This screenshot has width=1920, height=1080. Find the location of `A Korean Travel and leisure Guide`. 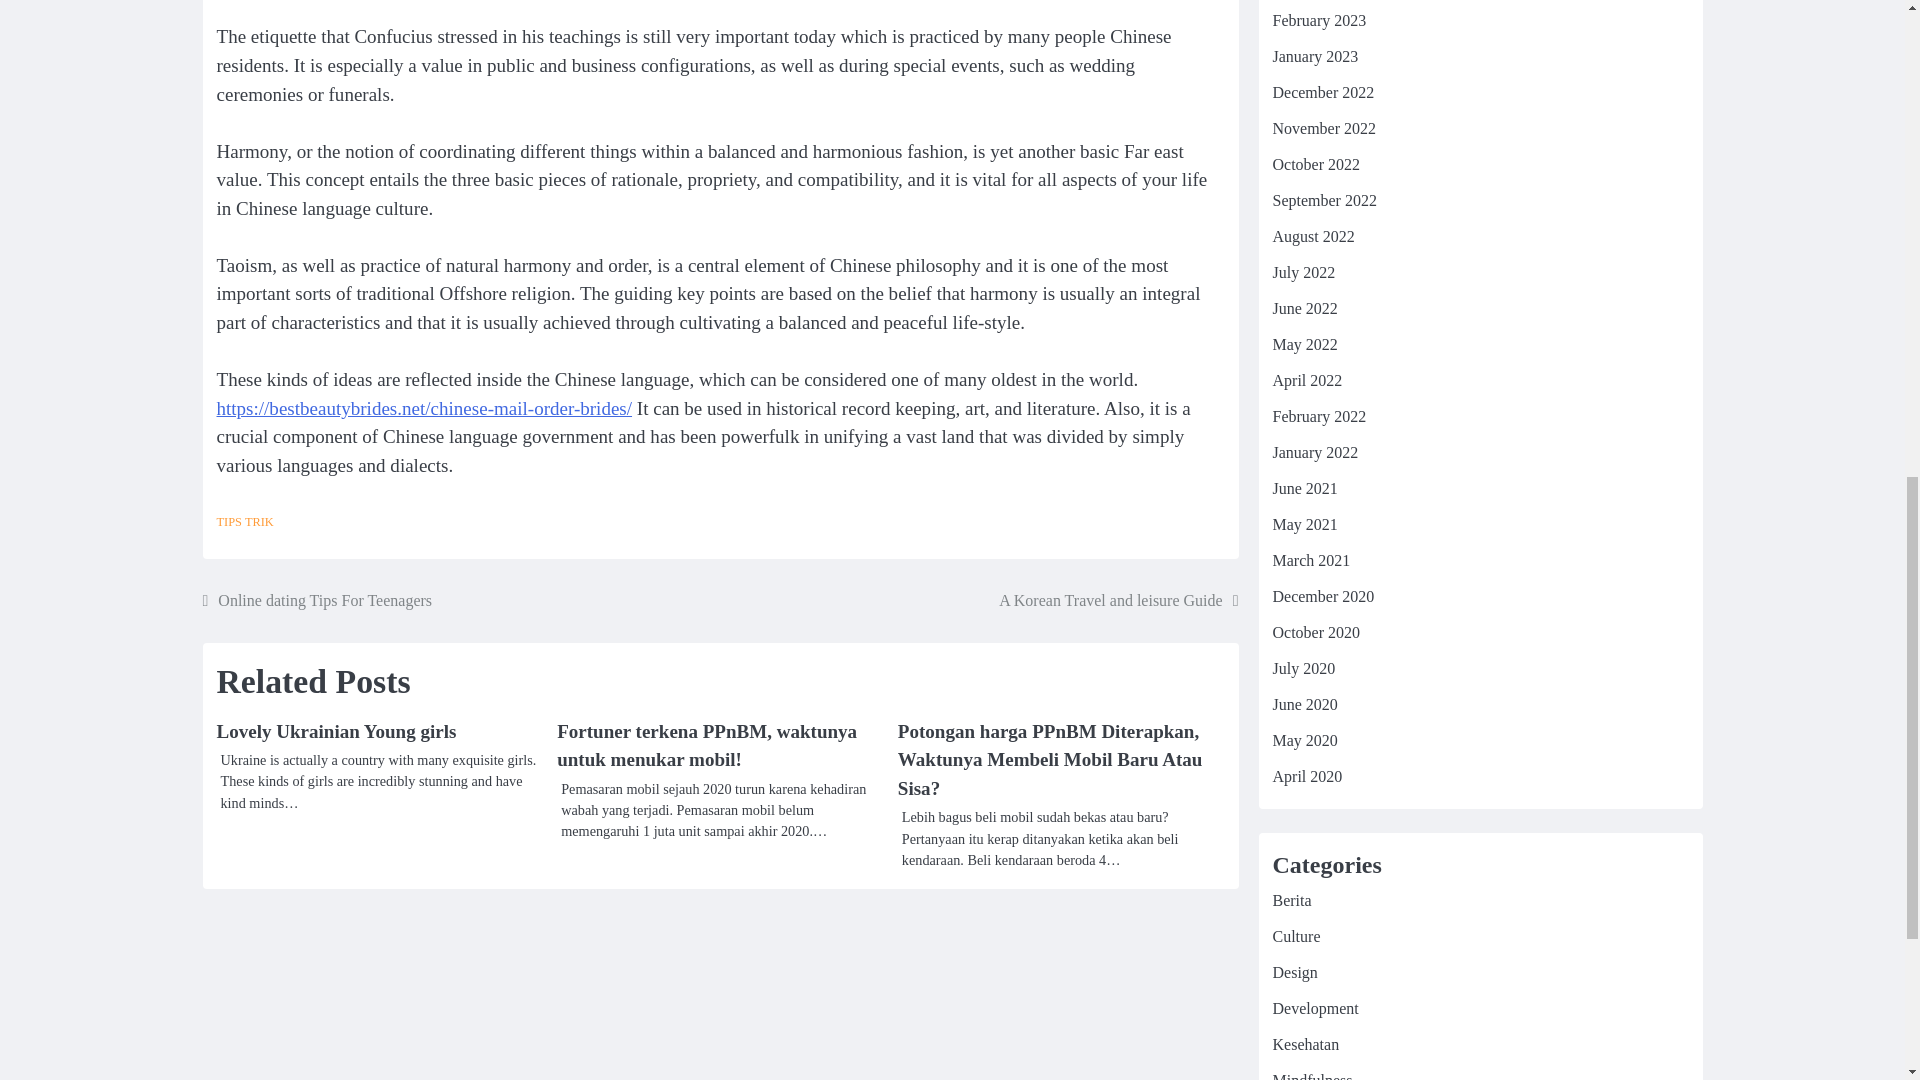

A Korean Travel and leisure Guide is located at coordinates (1118, 600).